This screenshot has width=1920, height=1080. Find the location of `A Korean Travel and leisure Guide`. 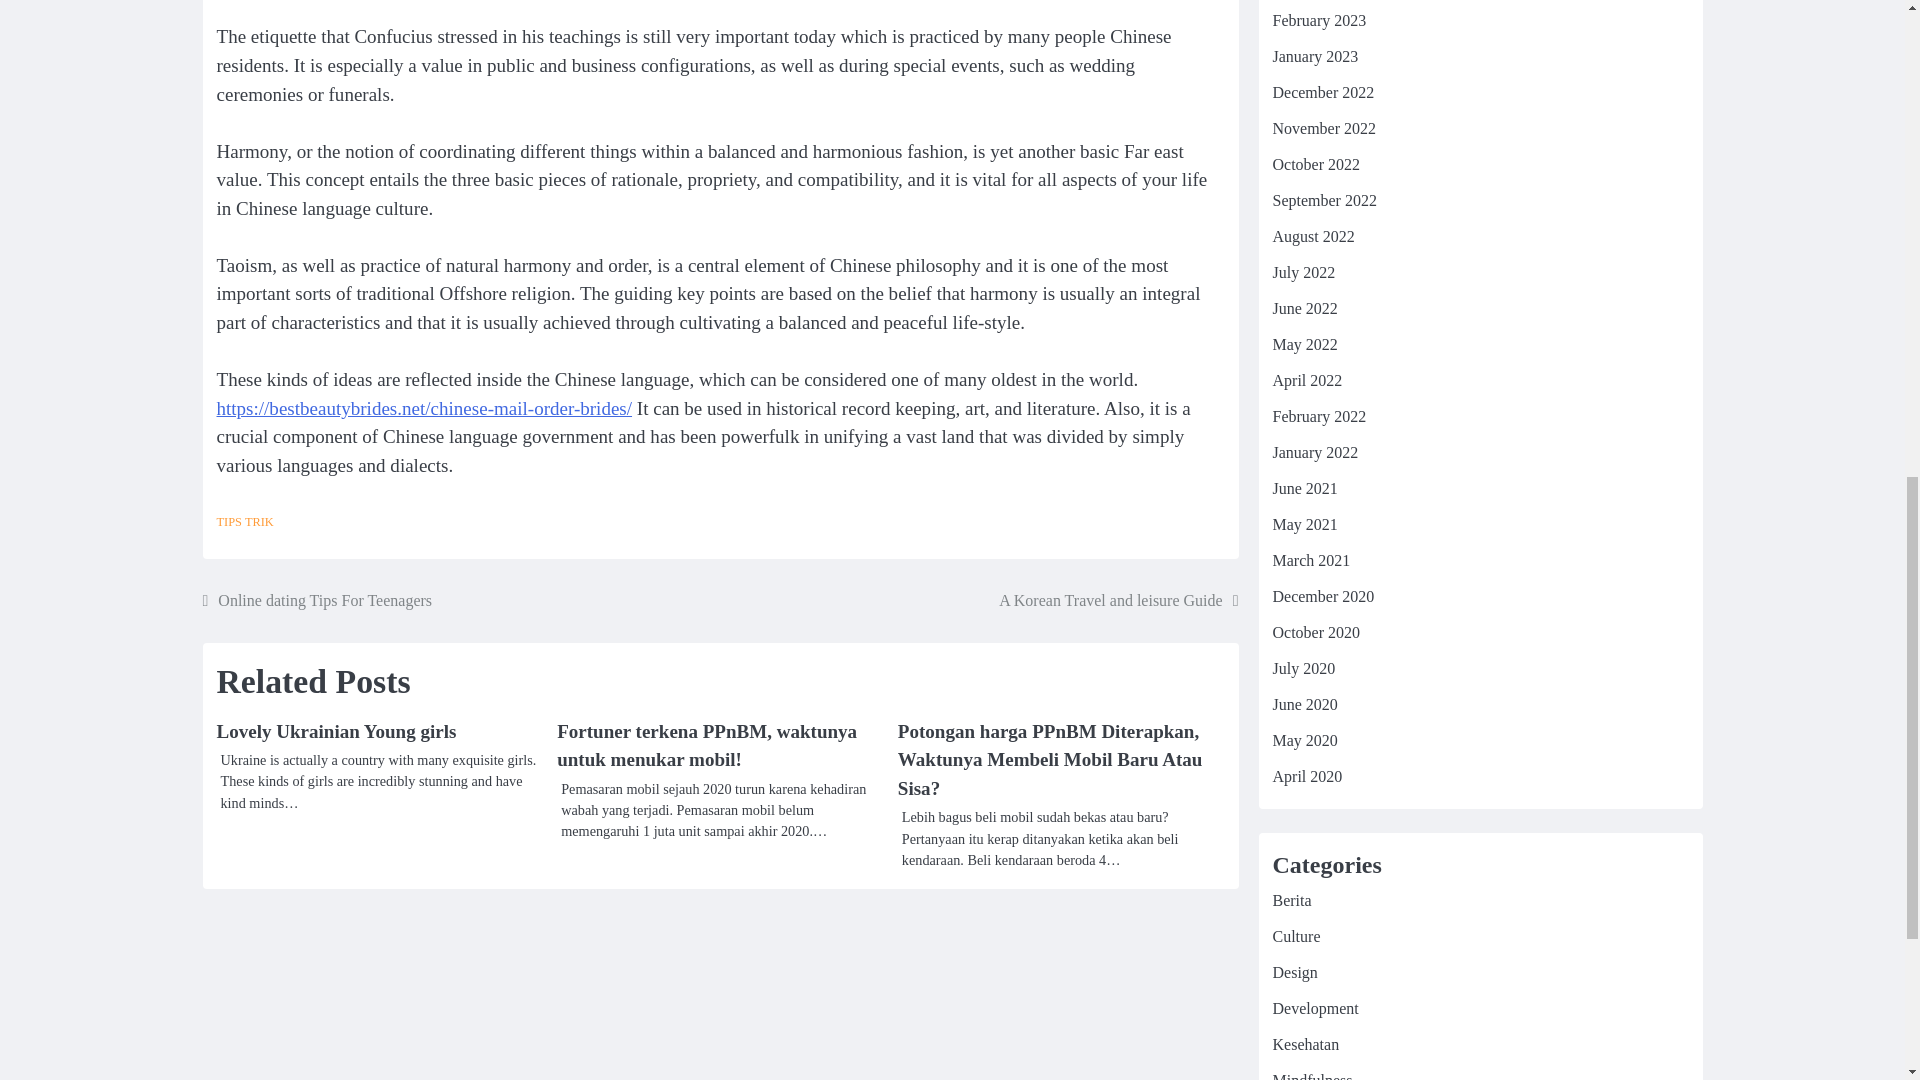

A Korean Travel and leisure Guide is located at coordinates (1118, 600).